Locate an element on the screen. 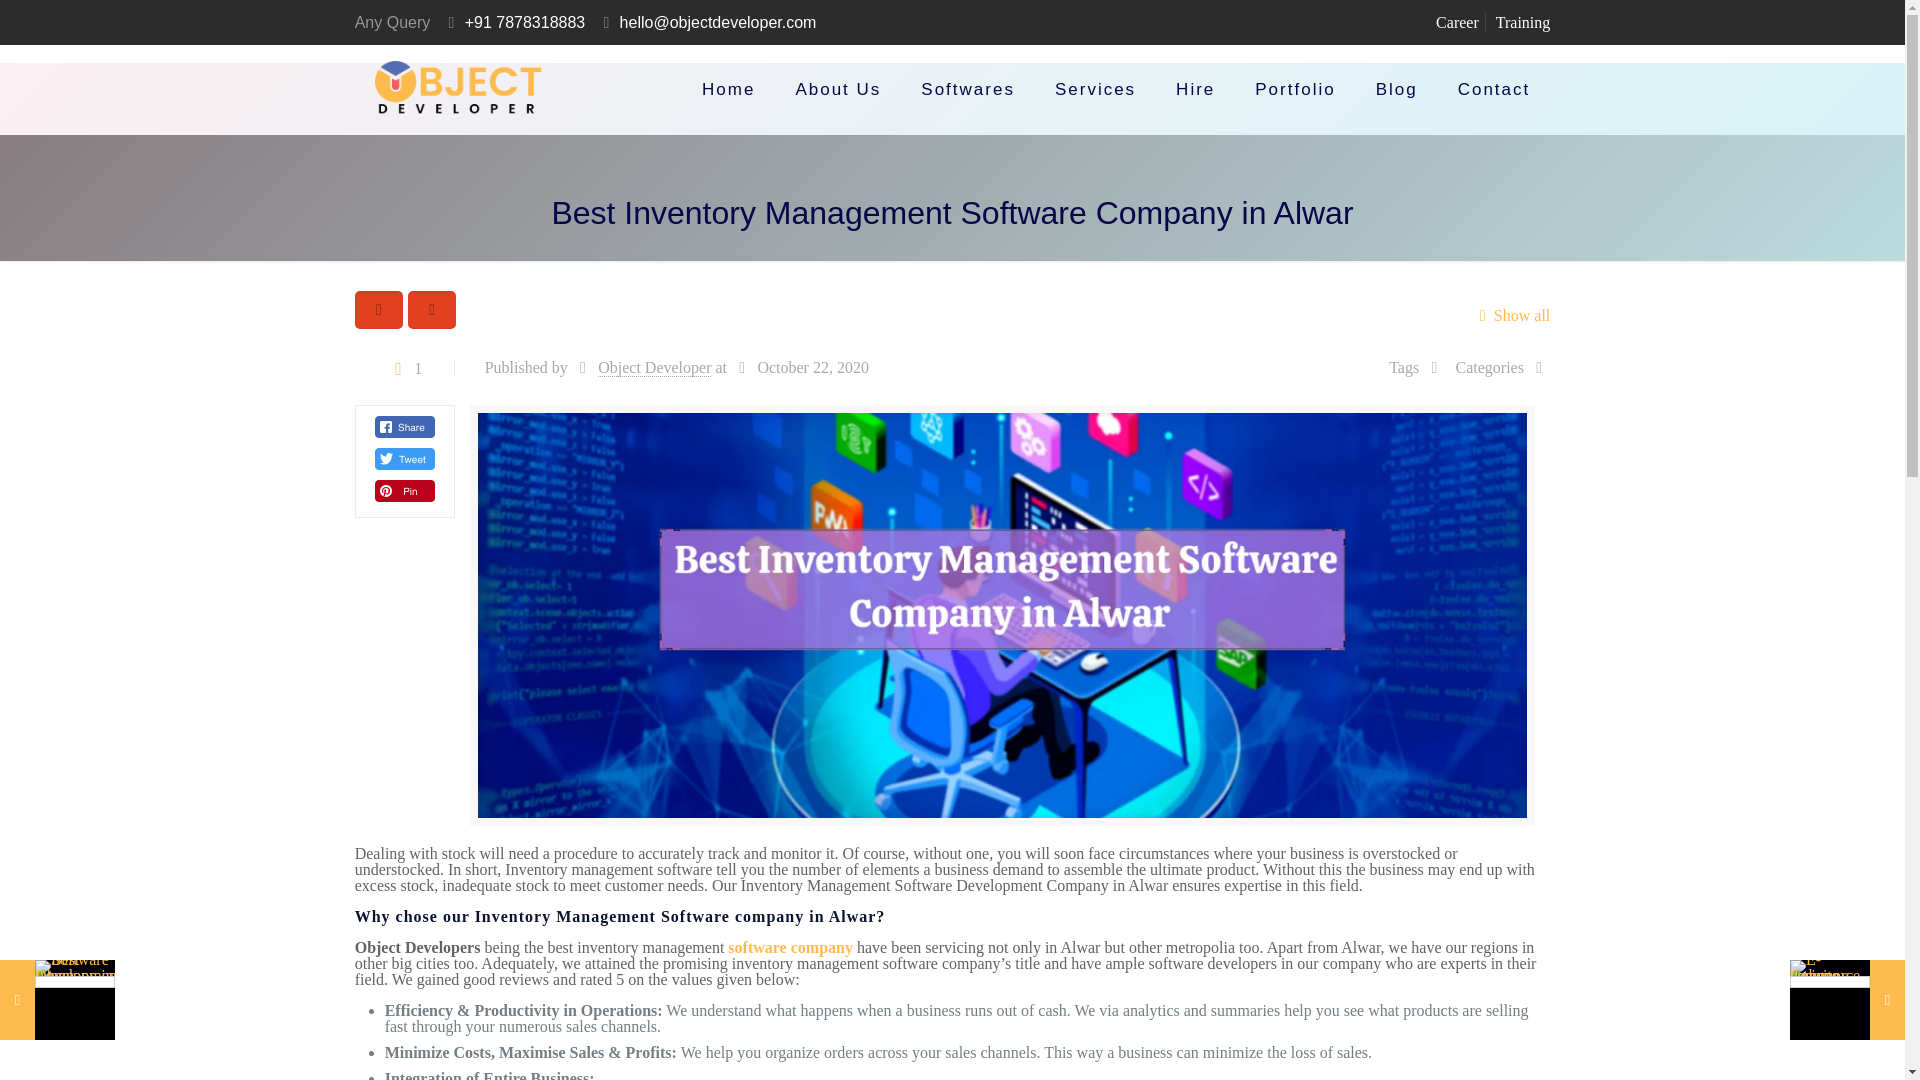 This screenshot has width=1920, height=1080. Softwares is located at coordinates (967, 90).